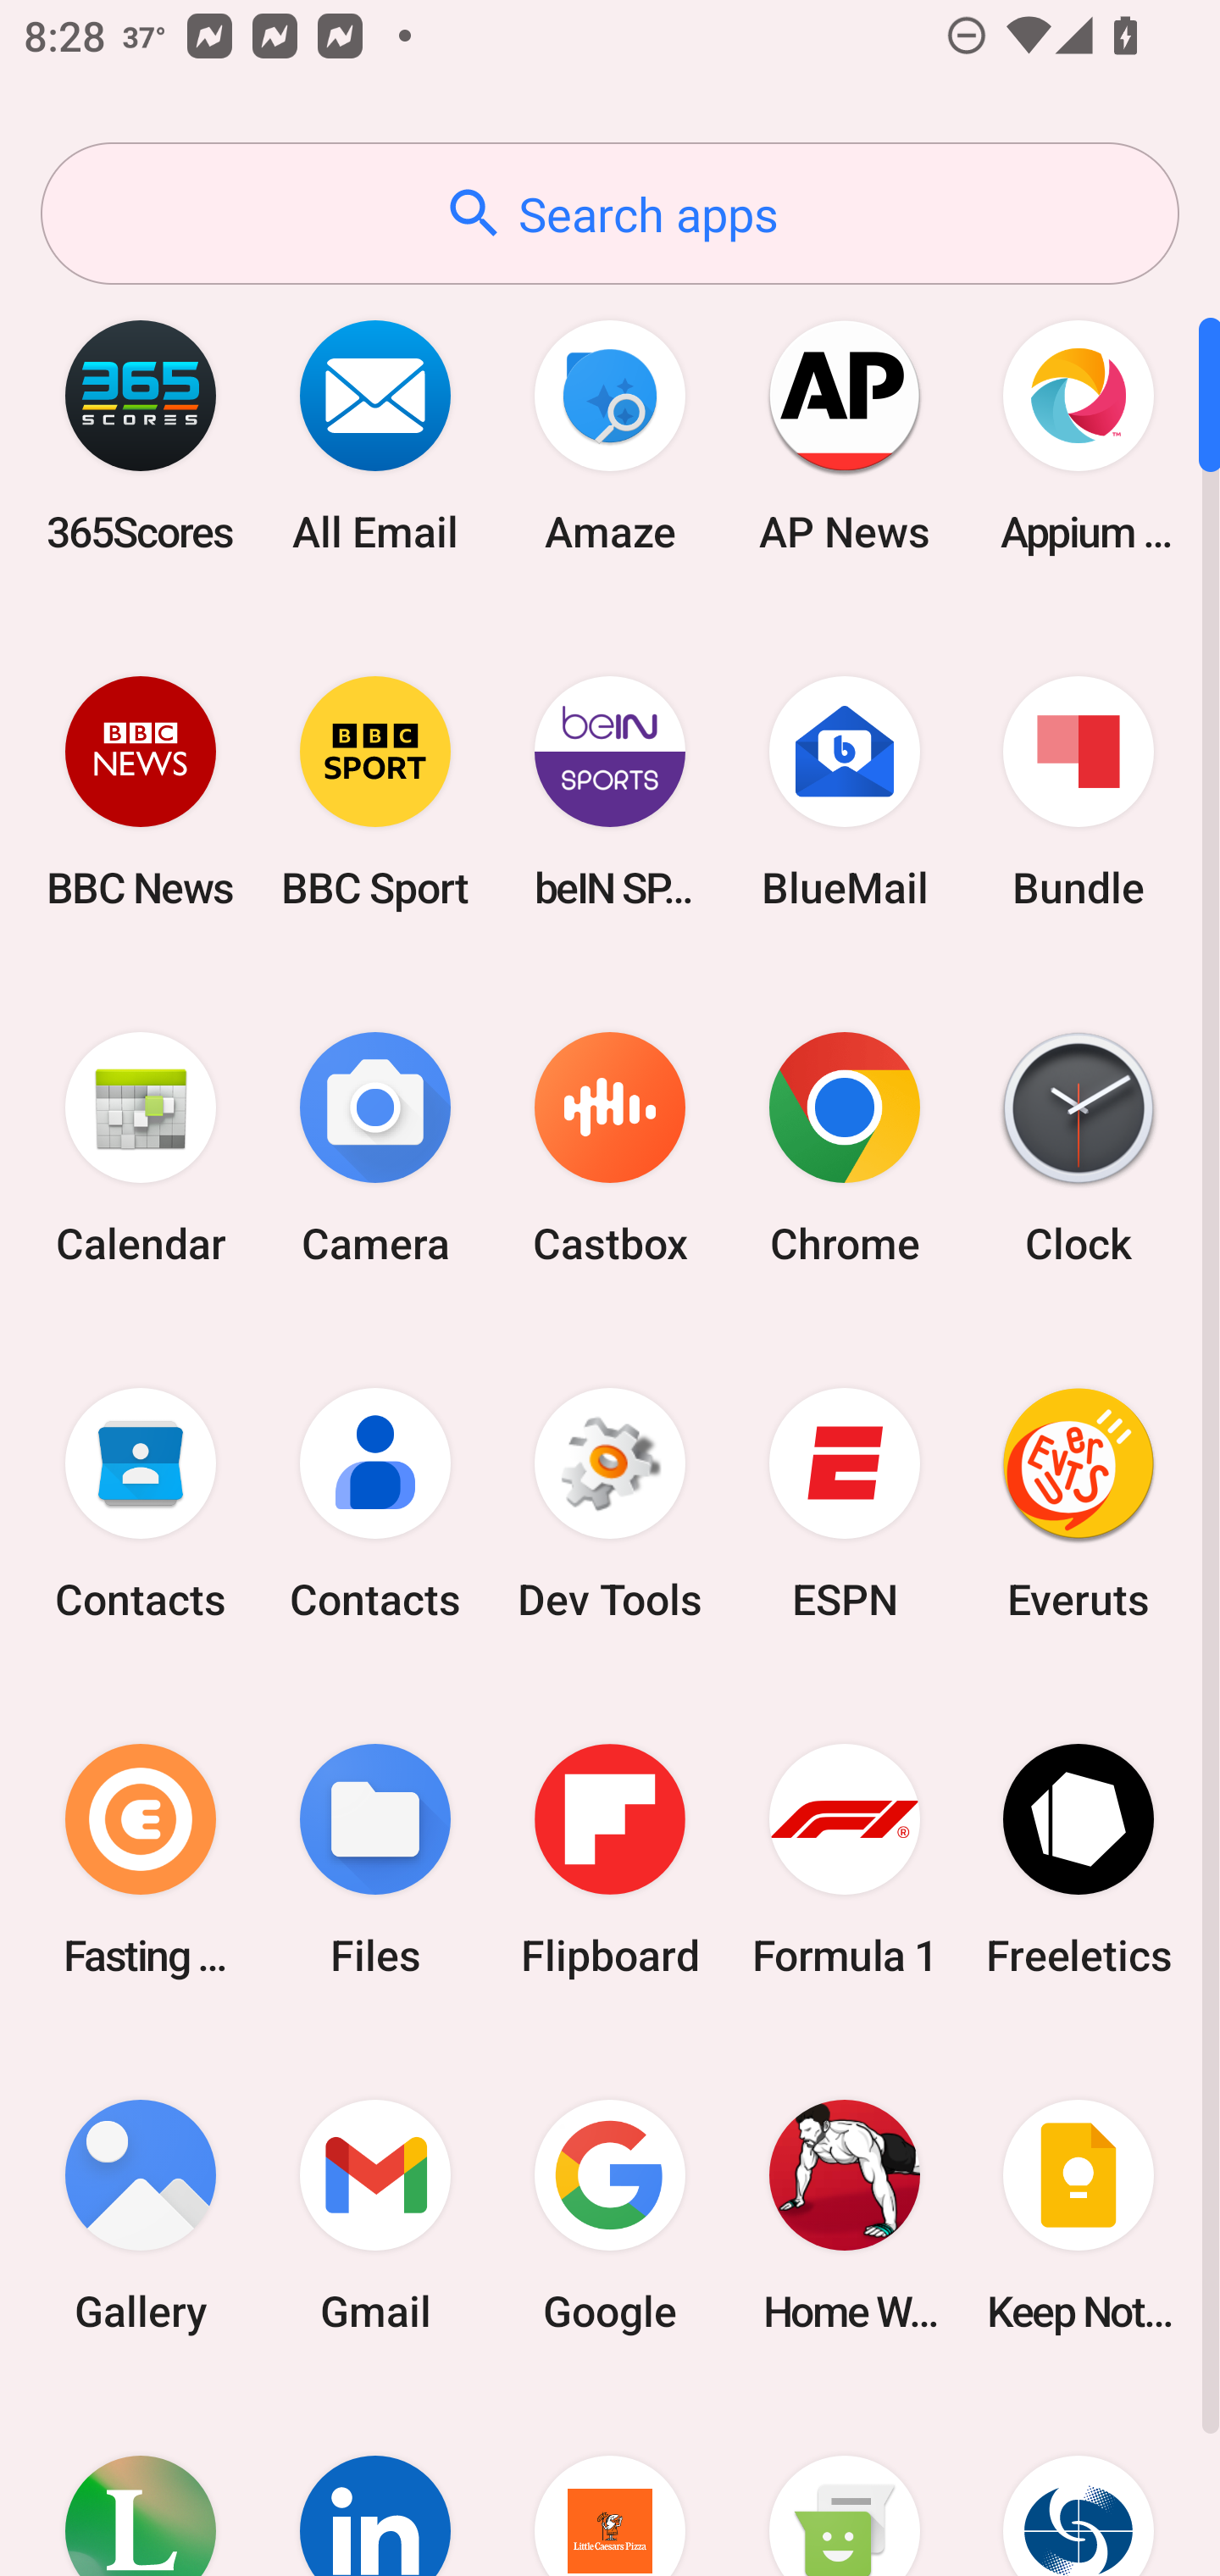 The width and height of the screenshot is (1220, 2576). I want to click on Everuts, so click(1079, 1504).